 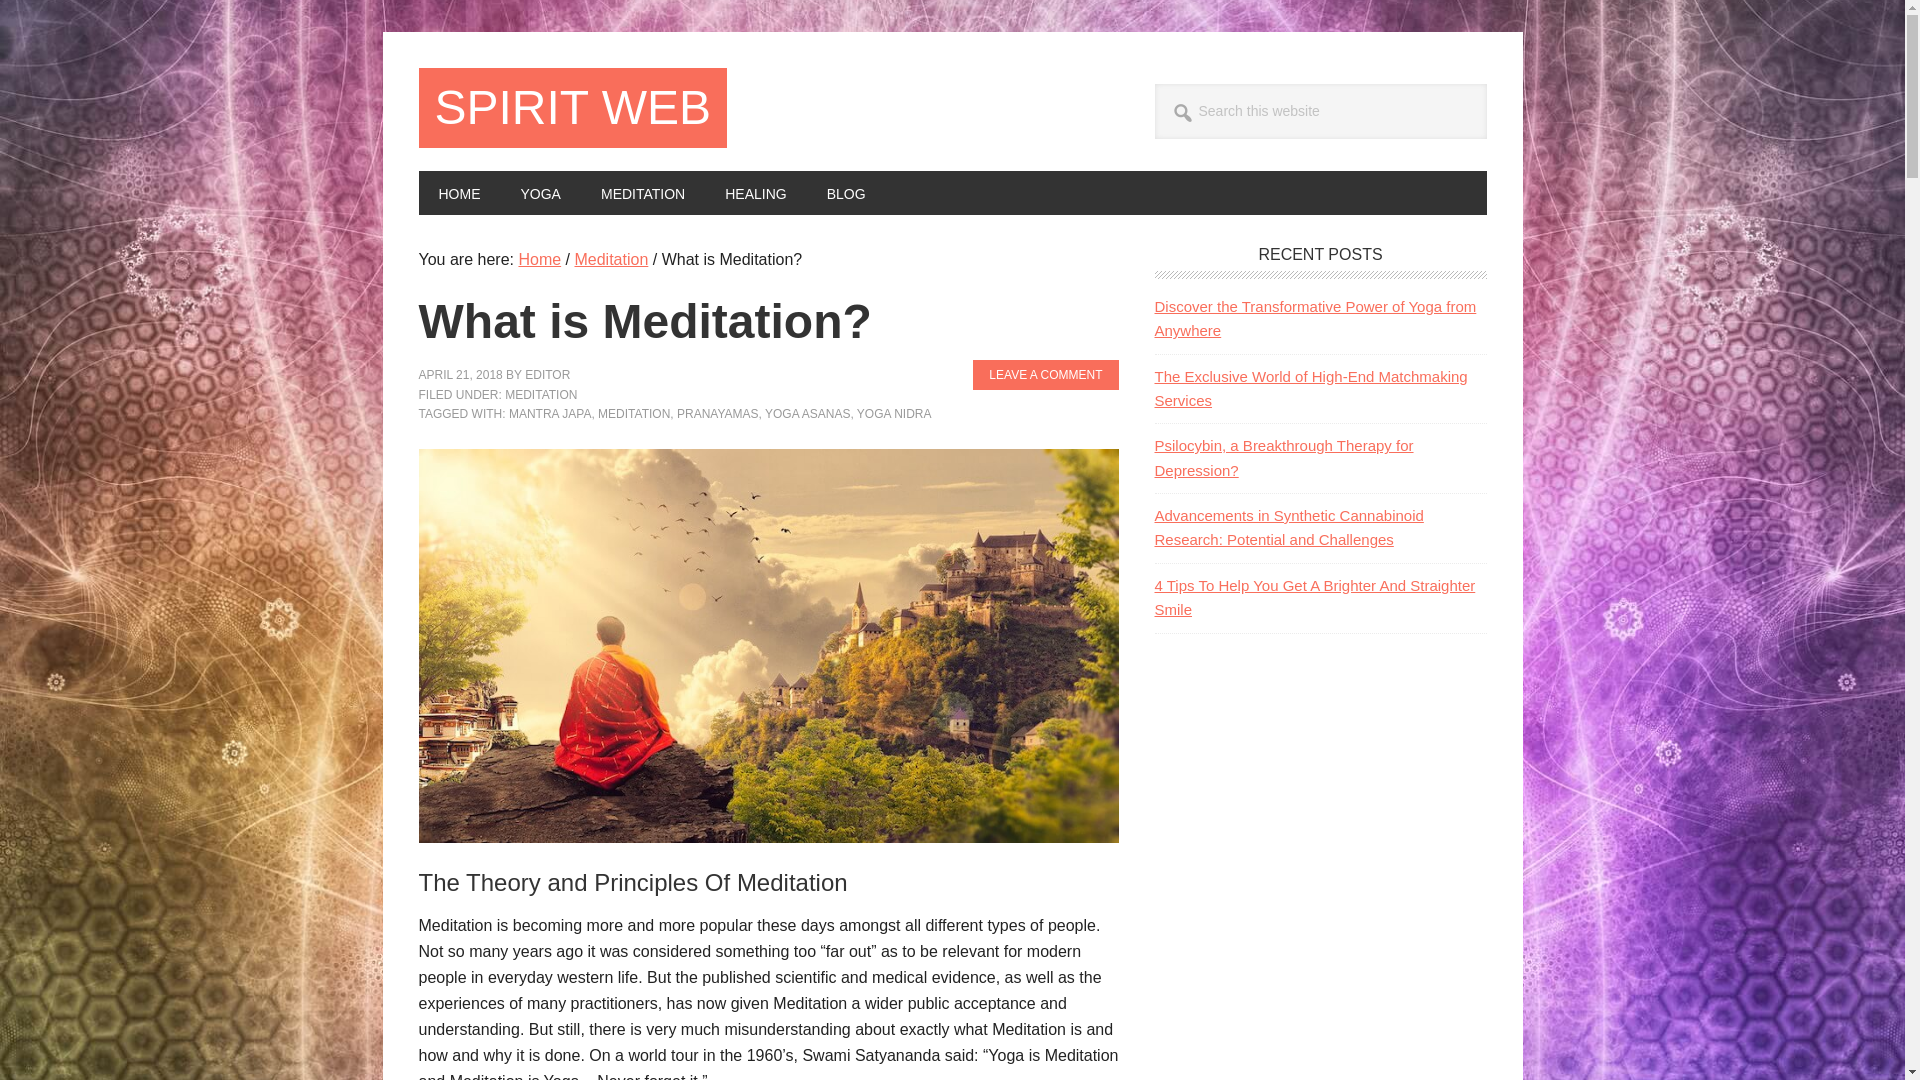 I want to click on YOGA NIDRA, so click(x=894, y=414).